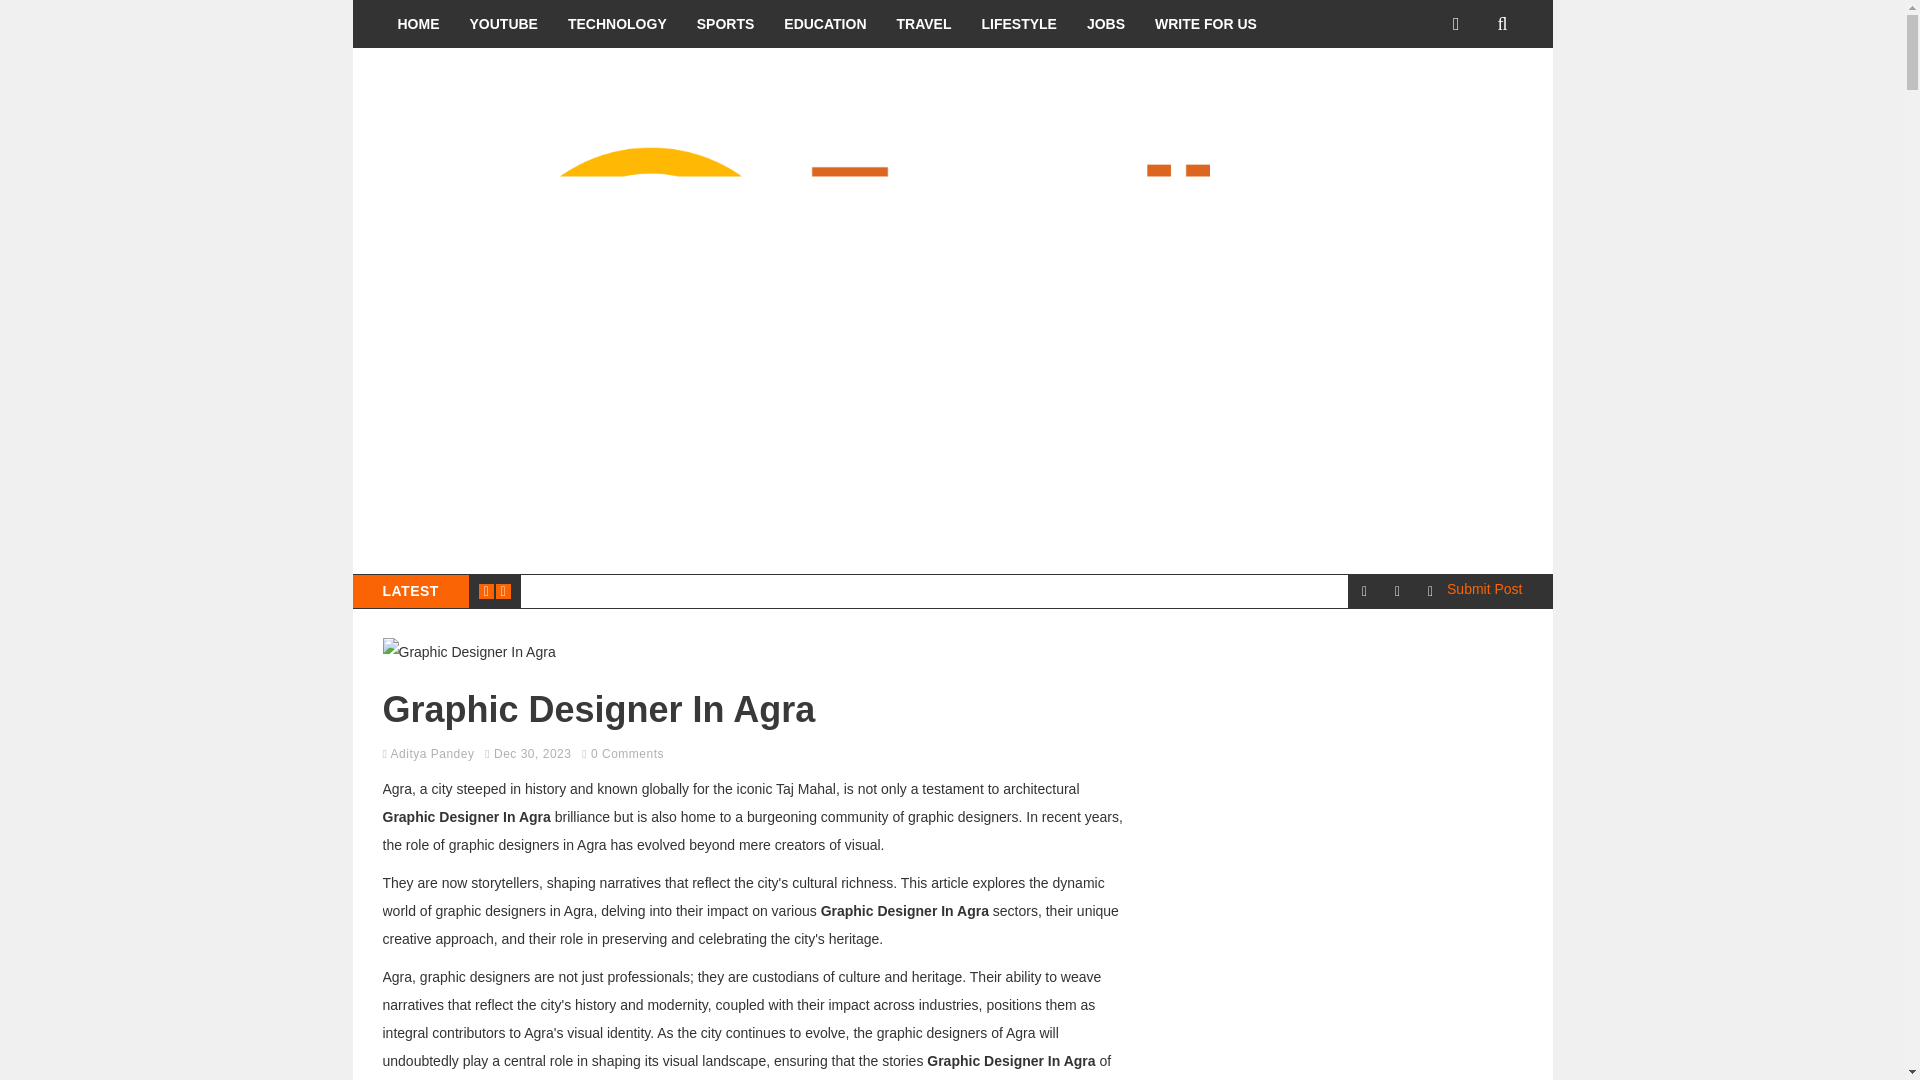 Image resolution: width=1920 pixels, height=1080 pixels. What do you see at coordinates (725, 24) in the screenshot?
I see `SPORTS` at bounding box center [725, 24].